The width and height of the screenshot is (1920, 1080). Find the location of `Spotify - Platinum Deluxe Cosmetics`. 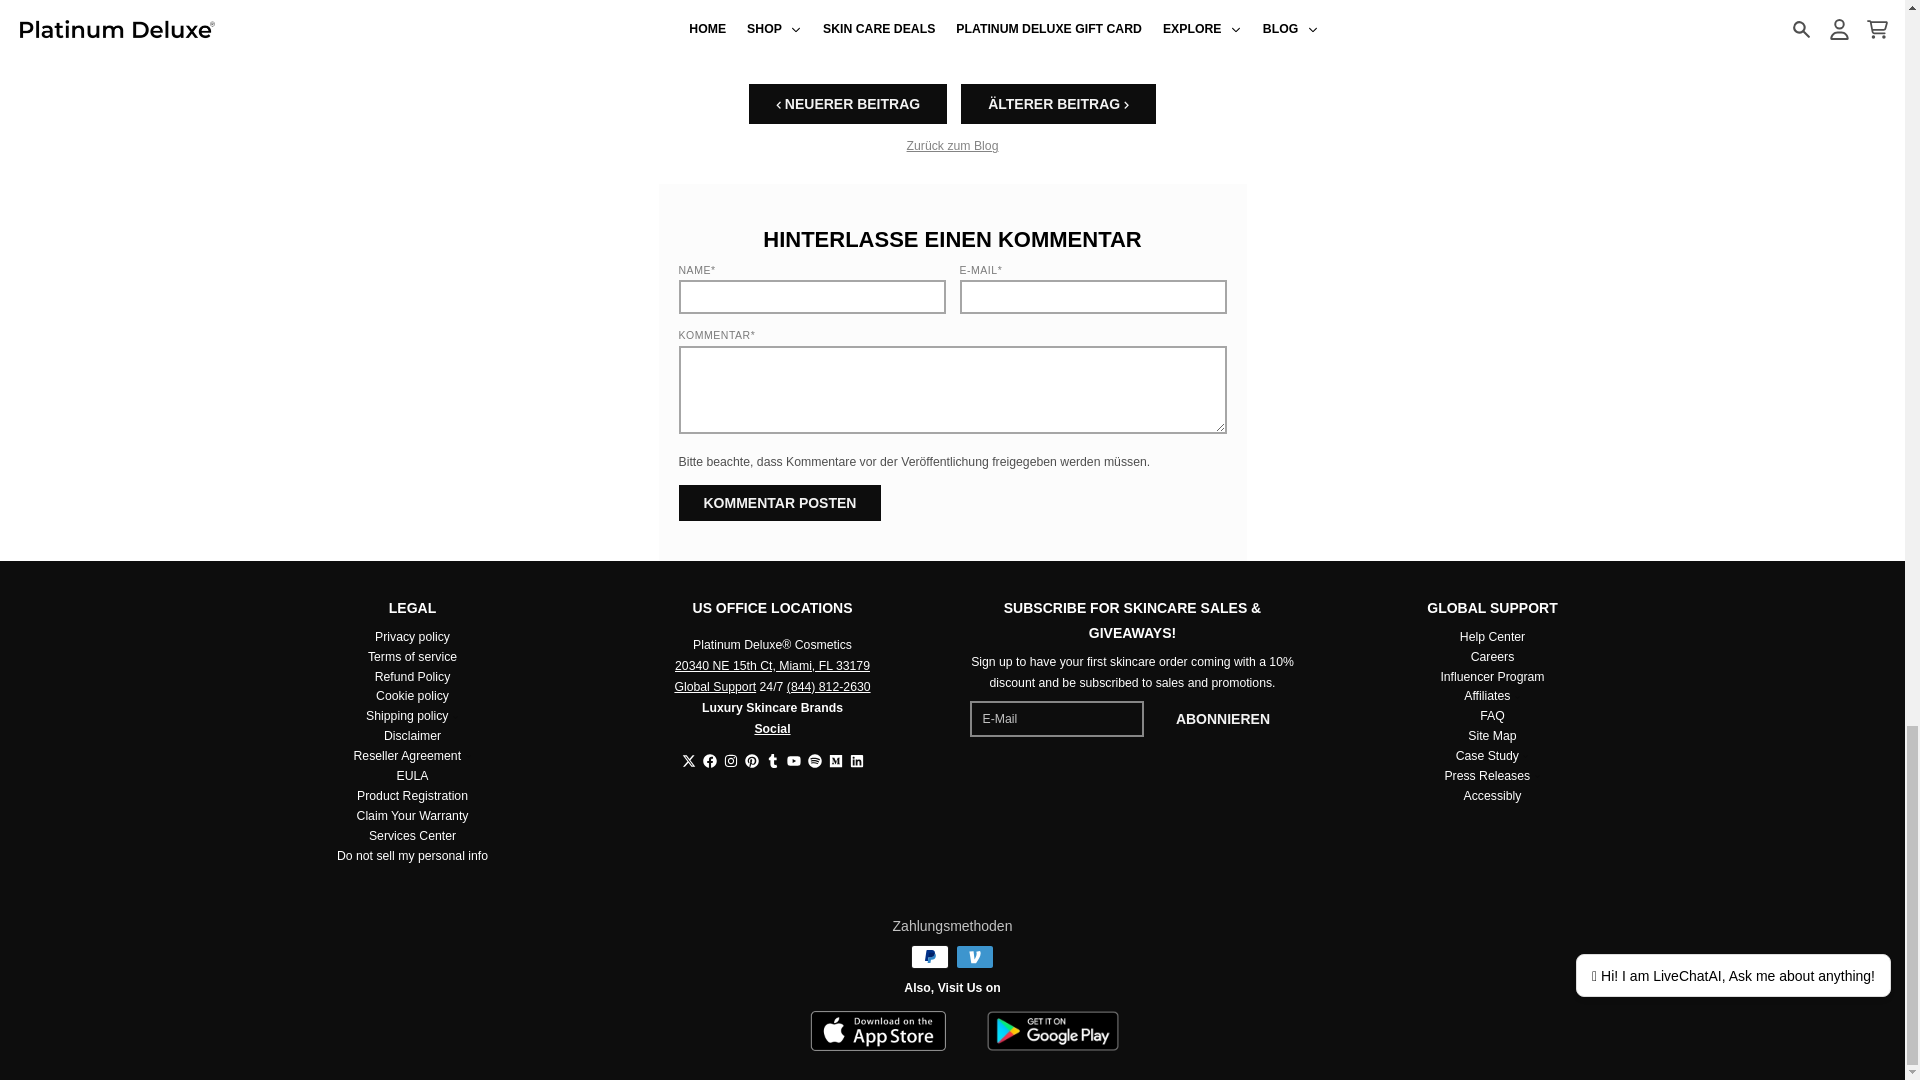

Spotify - Platinum Deluxe Cosmetics is located at coordinates (814, 760).